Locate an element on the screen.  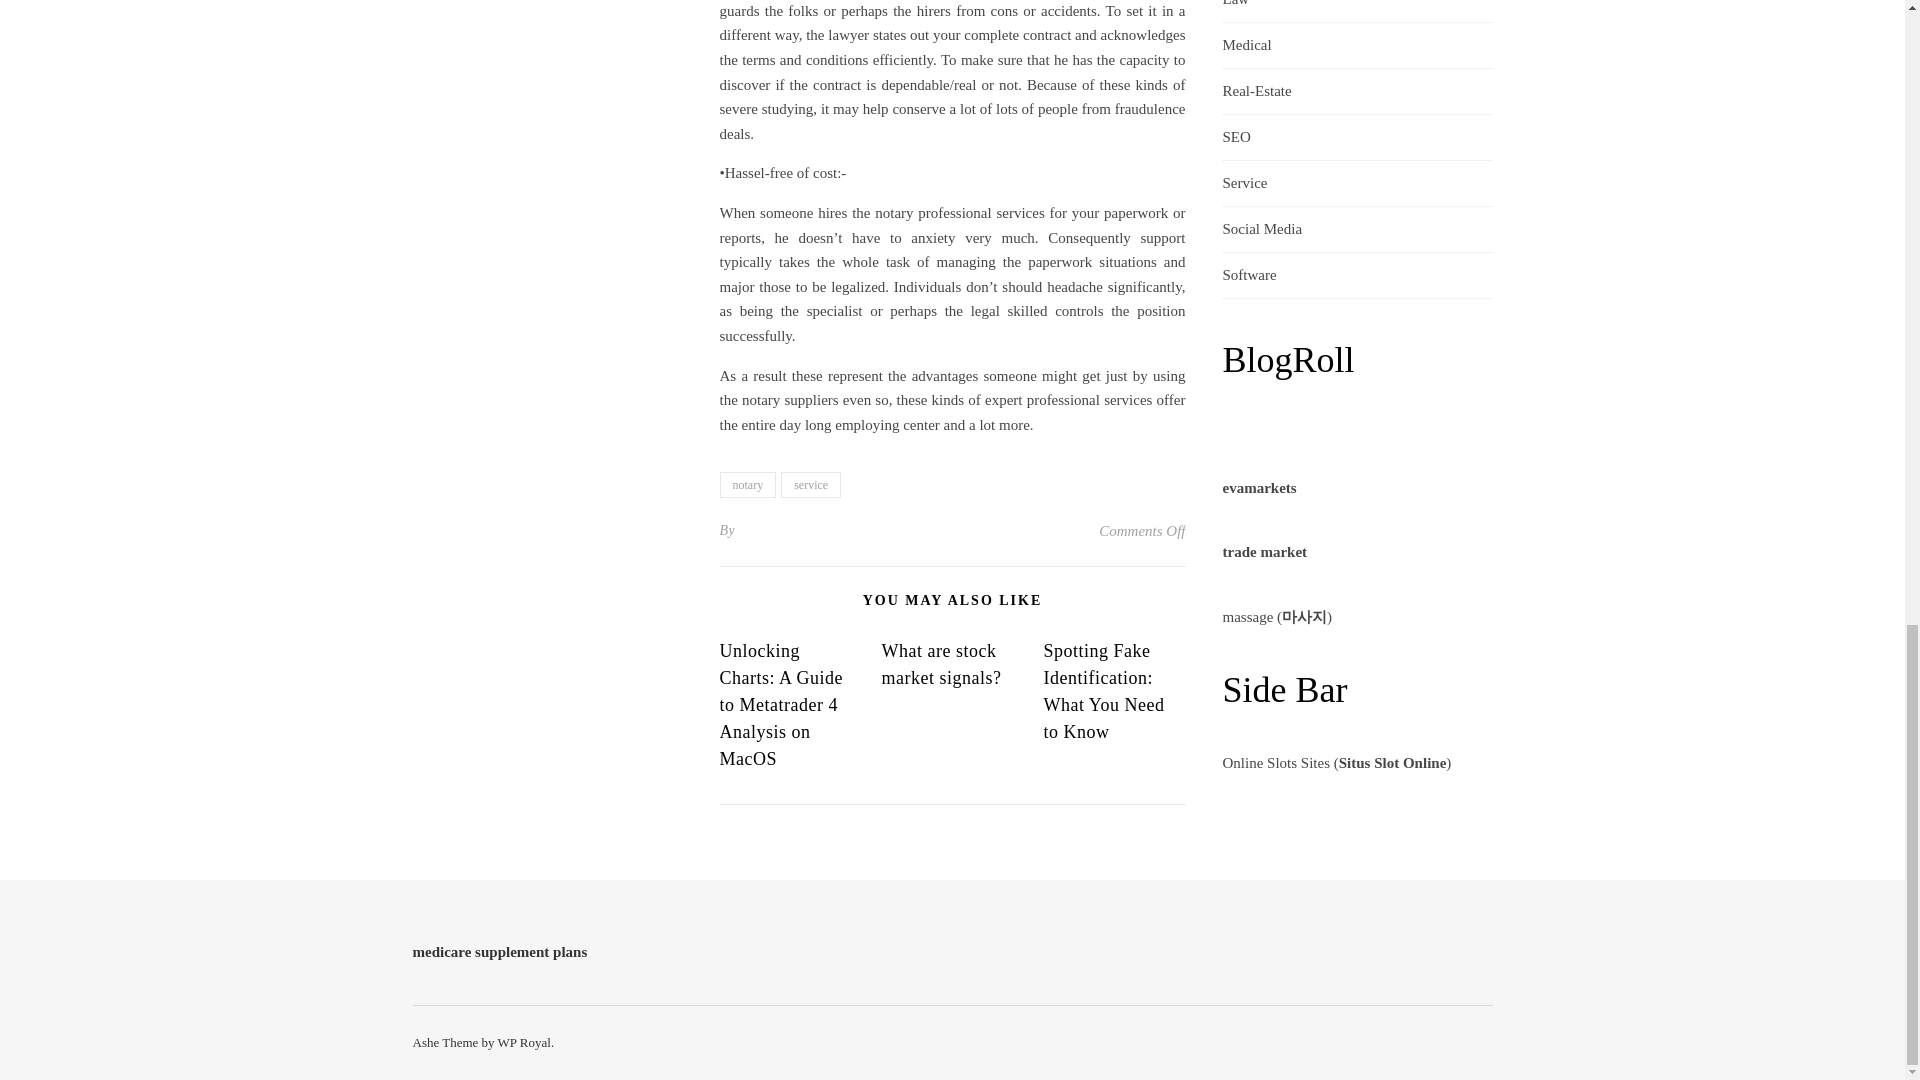
Law is located at coordinates (1235, 10).